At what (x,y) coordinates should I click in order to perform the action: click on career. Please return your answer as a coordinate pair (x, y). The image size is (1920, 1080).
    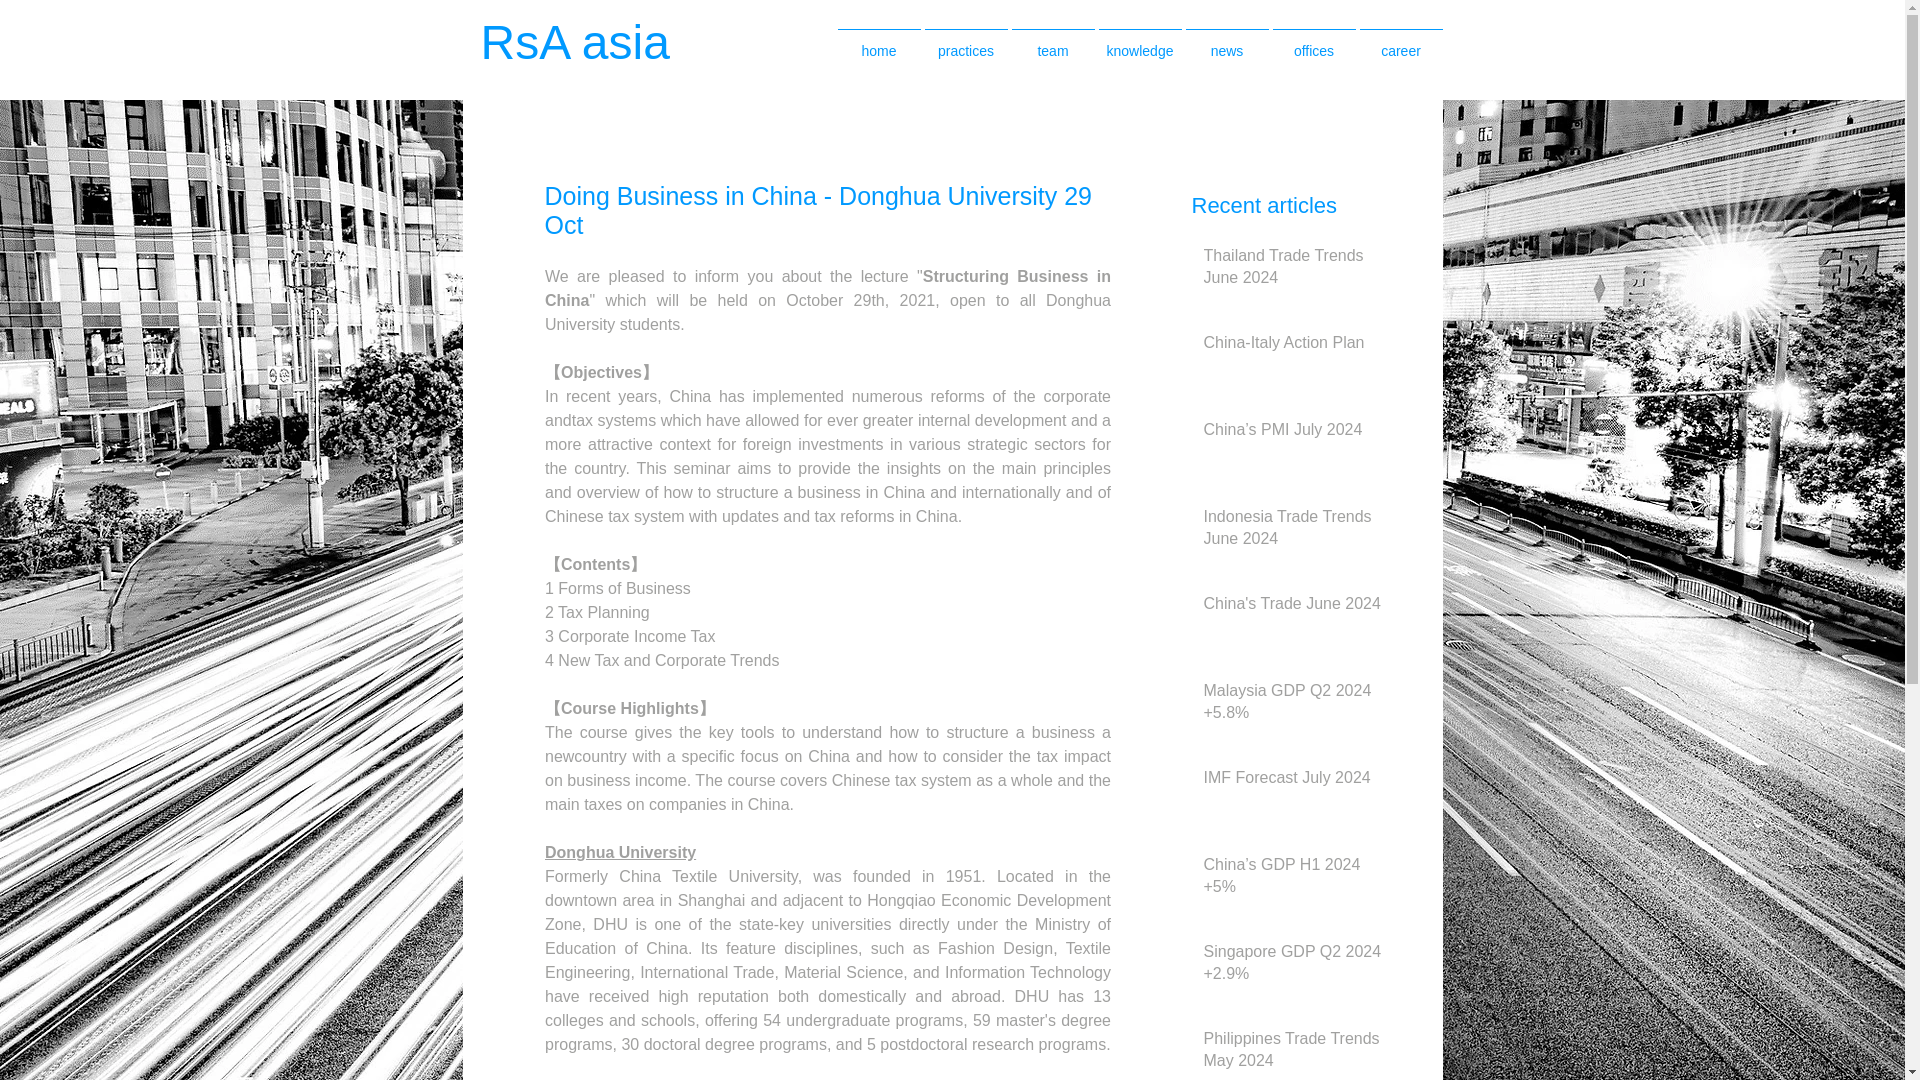
    Looking at the image, I should click on (1401, 42).